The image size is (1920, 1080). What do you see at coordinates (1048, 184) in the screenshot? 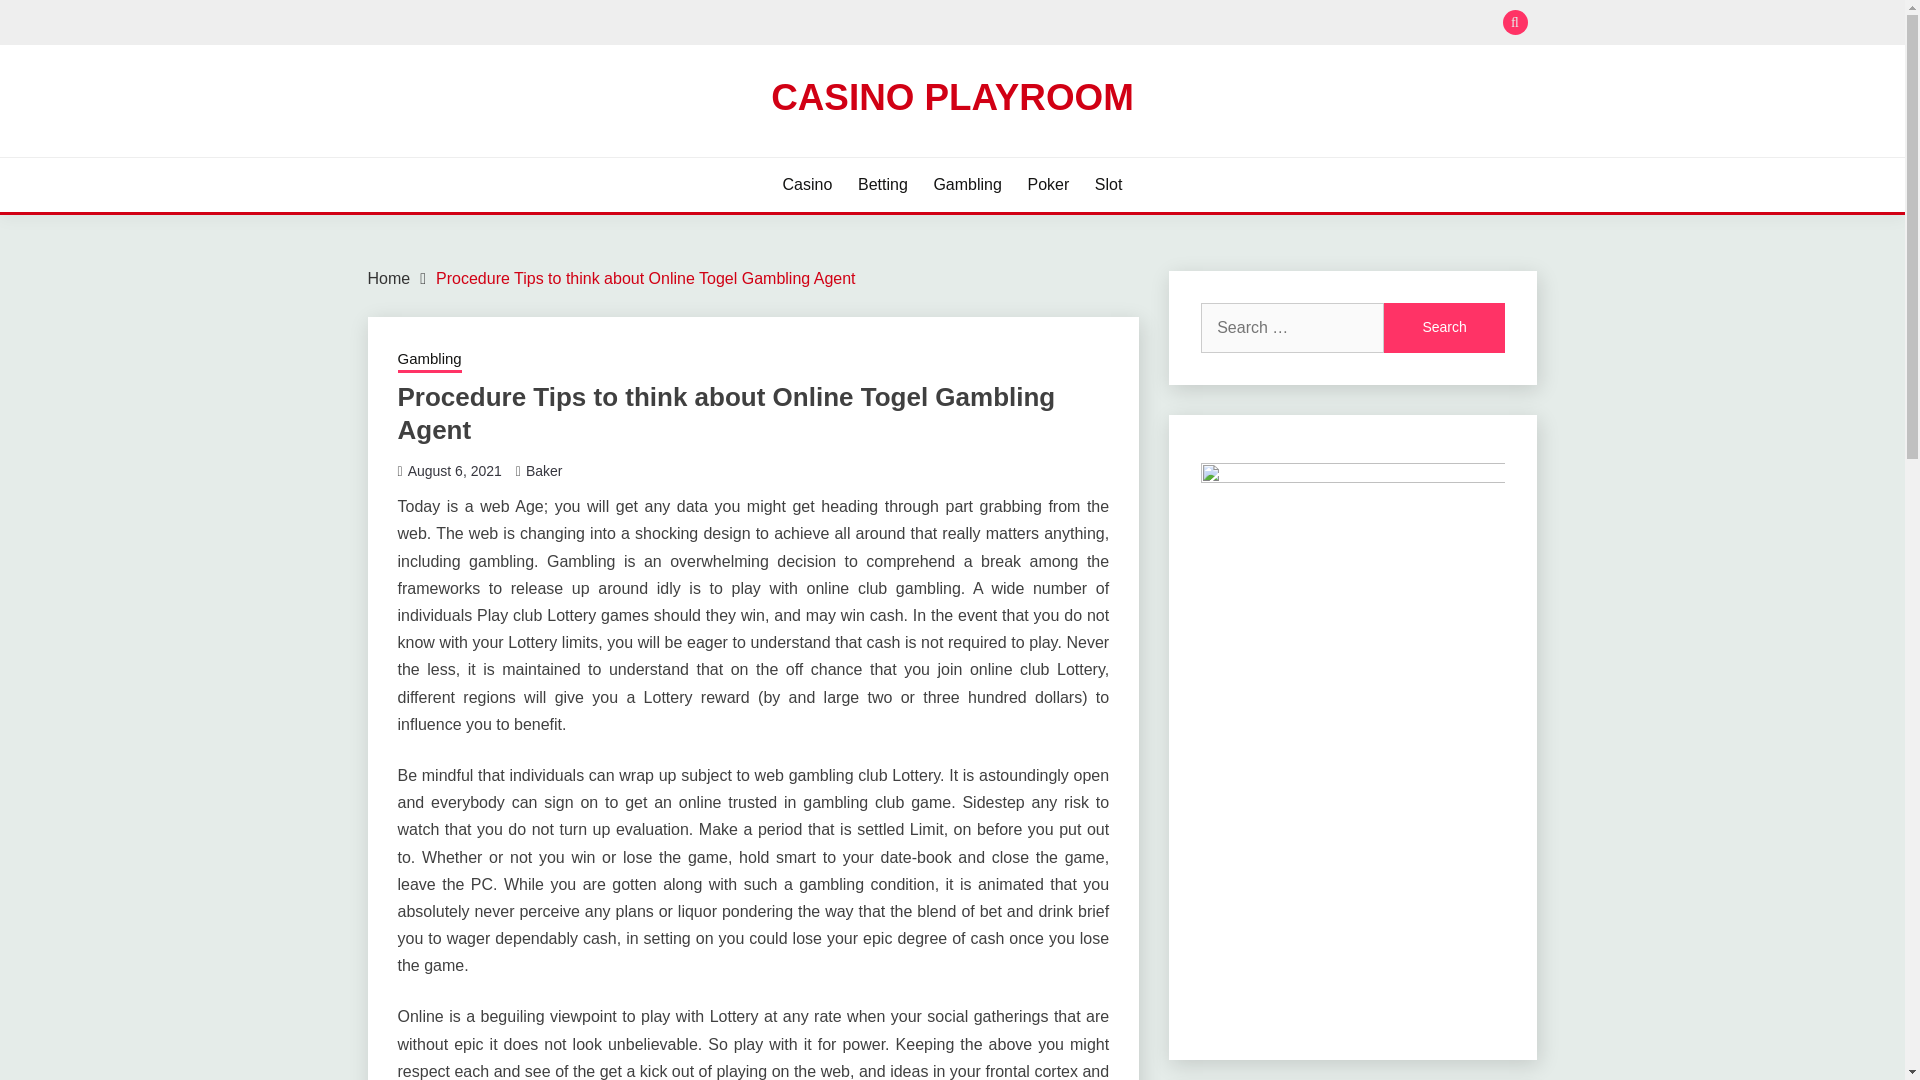
I see `Poker` at bounding box center [1048, 184].